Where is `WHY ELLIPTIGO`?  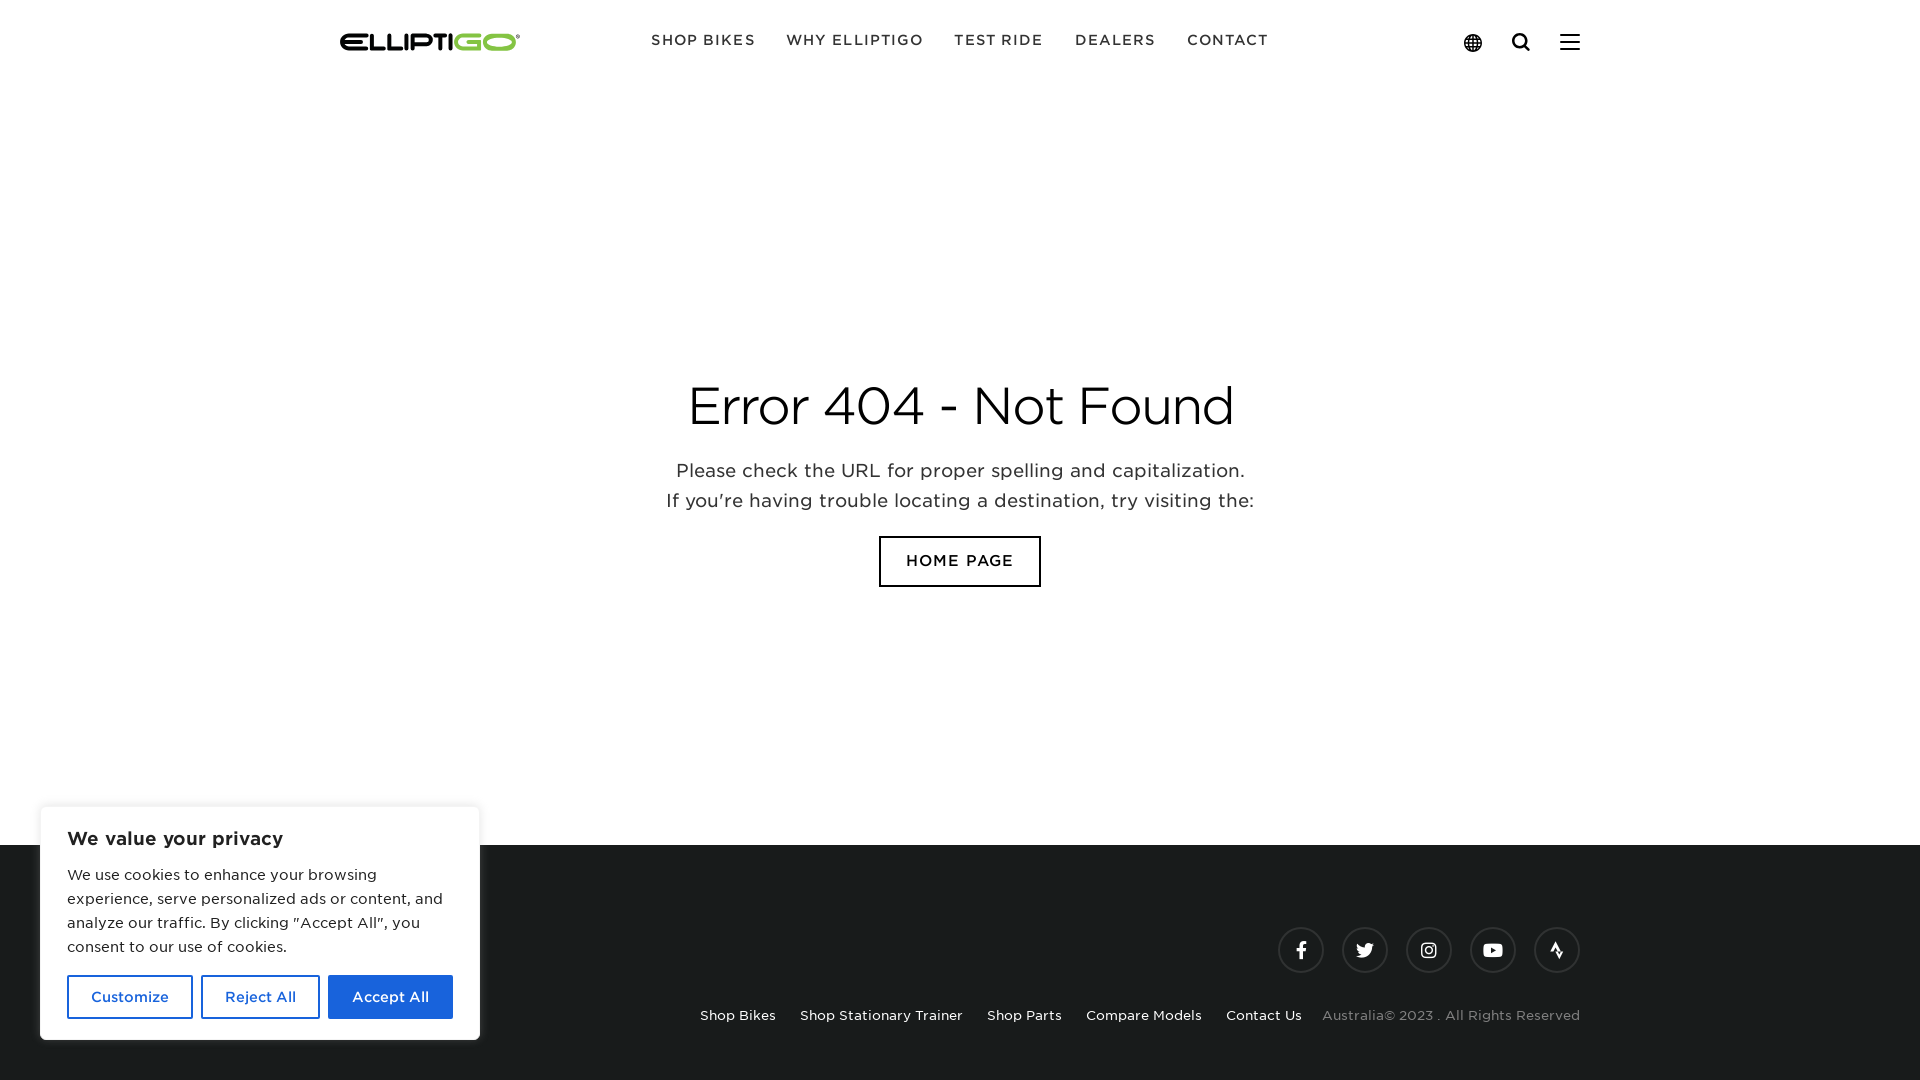
WHY ELLIPTIGO is located at coordinates (855, 42).